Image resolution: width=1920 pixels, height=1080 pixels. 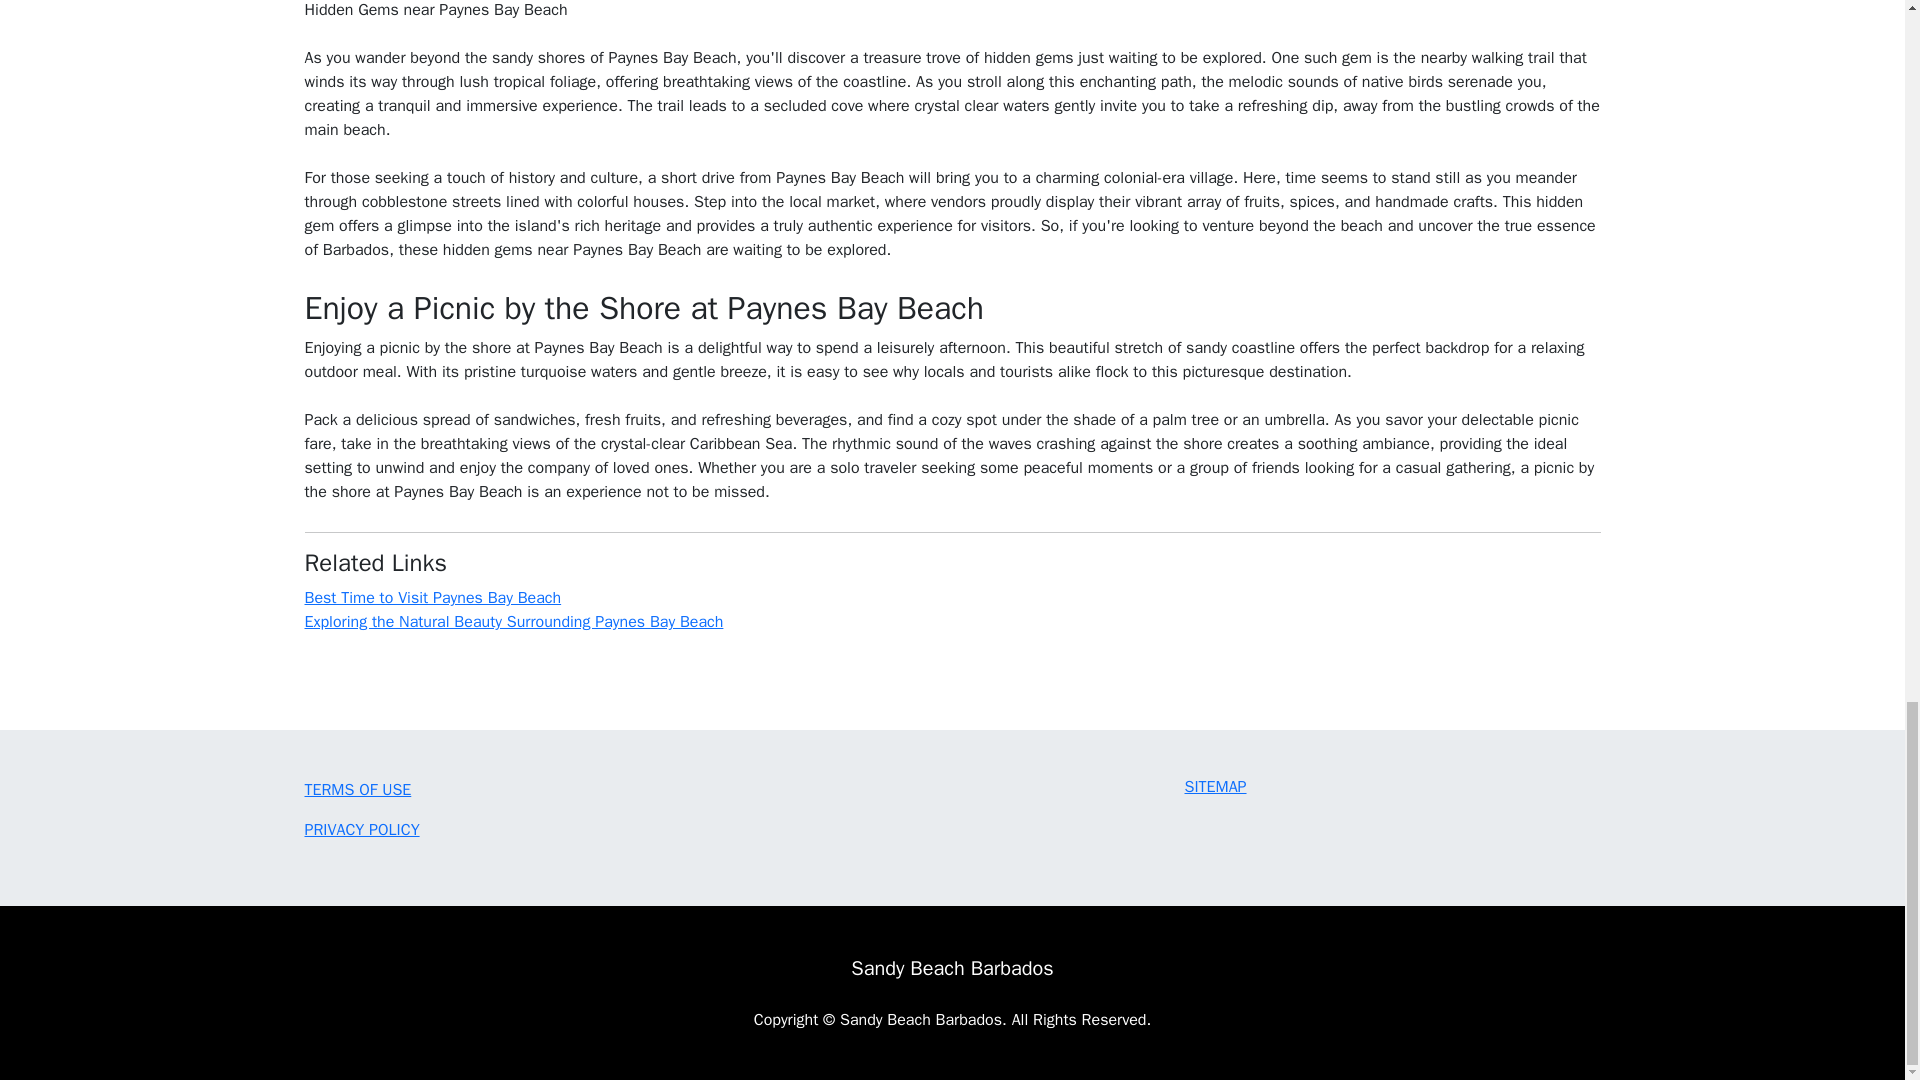 I want to click on Best Time to Visit Paynes Bay Beach, so click(x=432, y=598).